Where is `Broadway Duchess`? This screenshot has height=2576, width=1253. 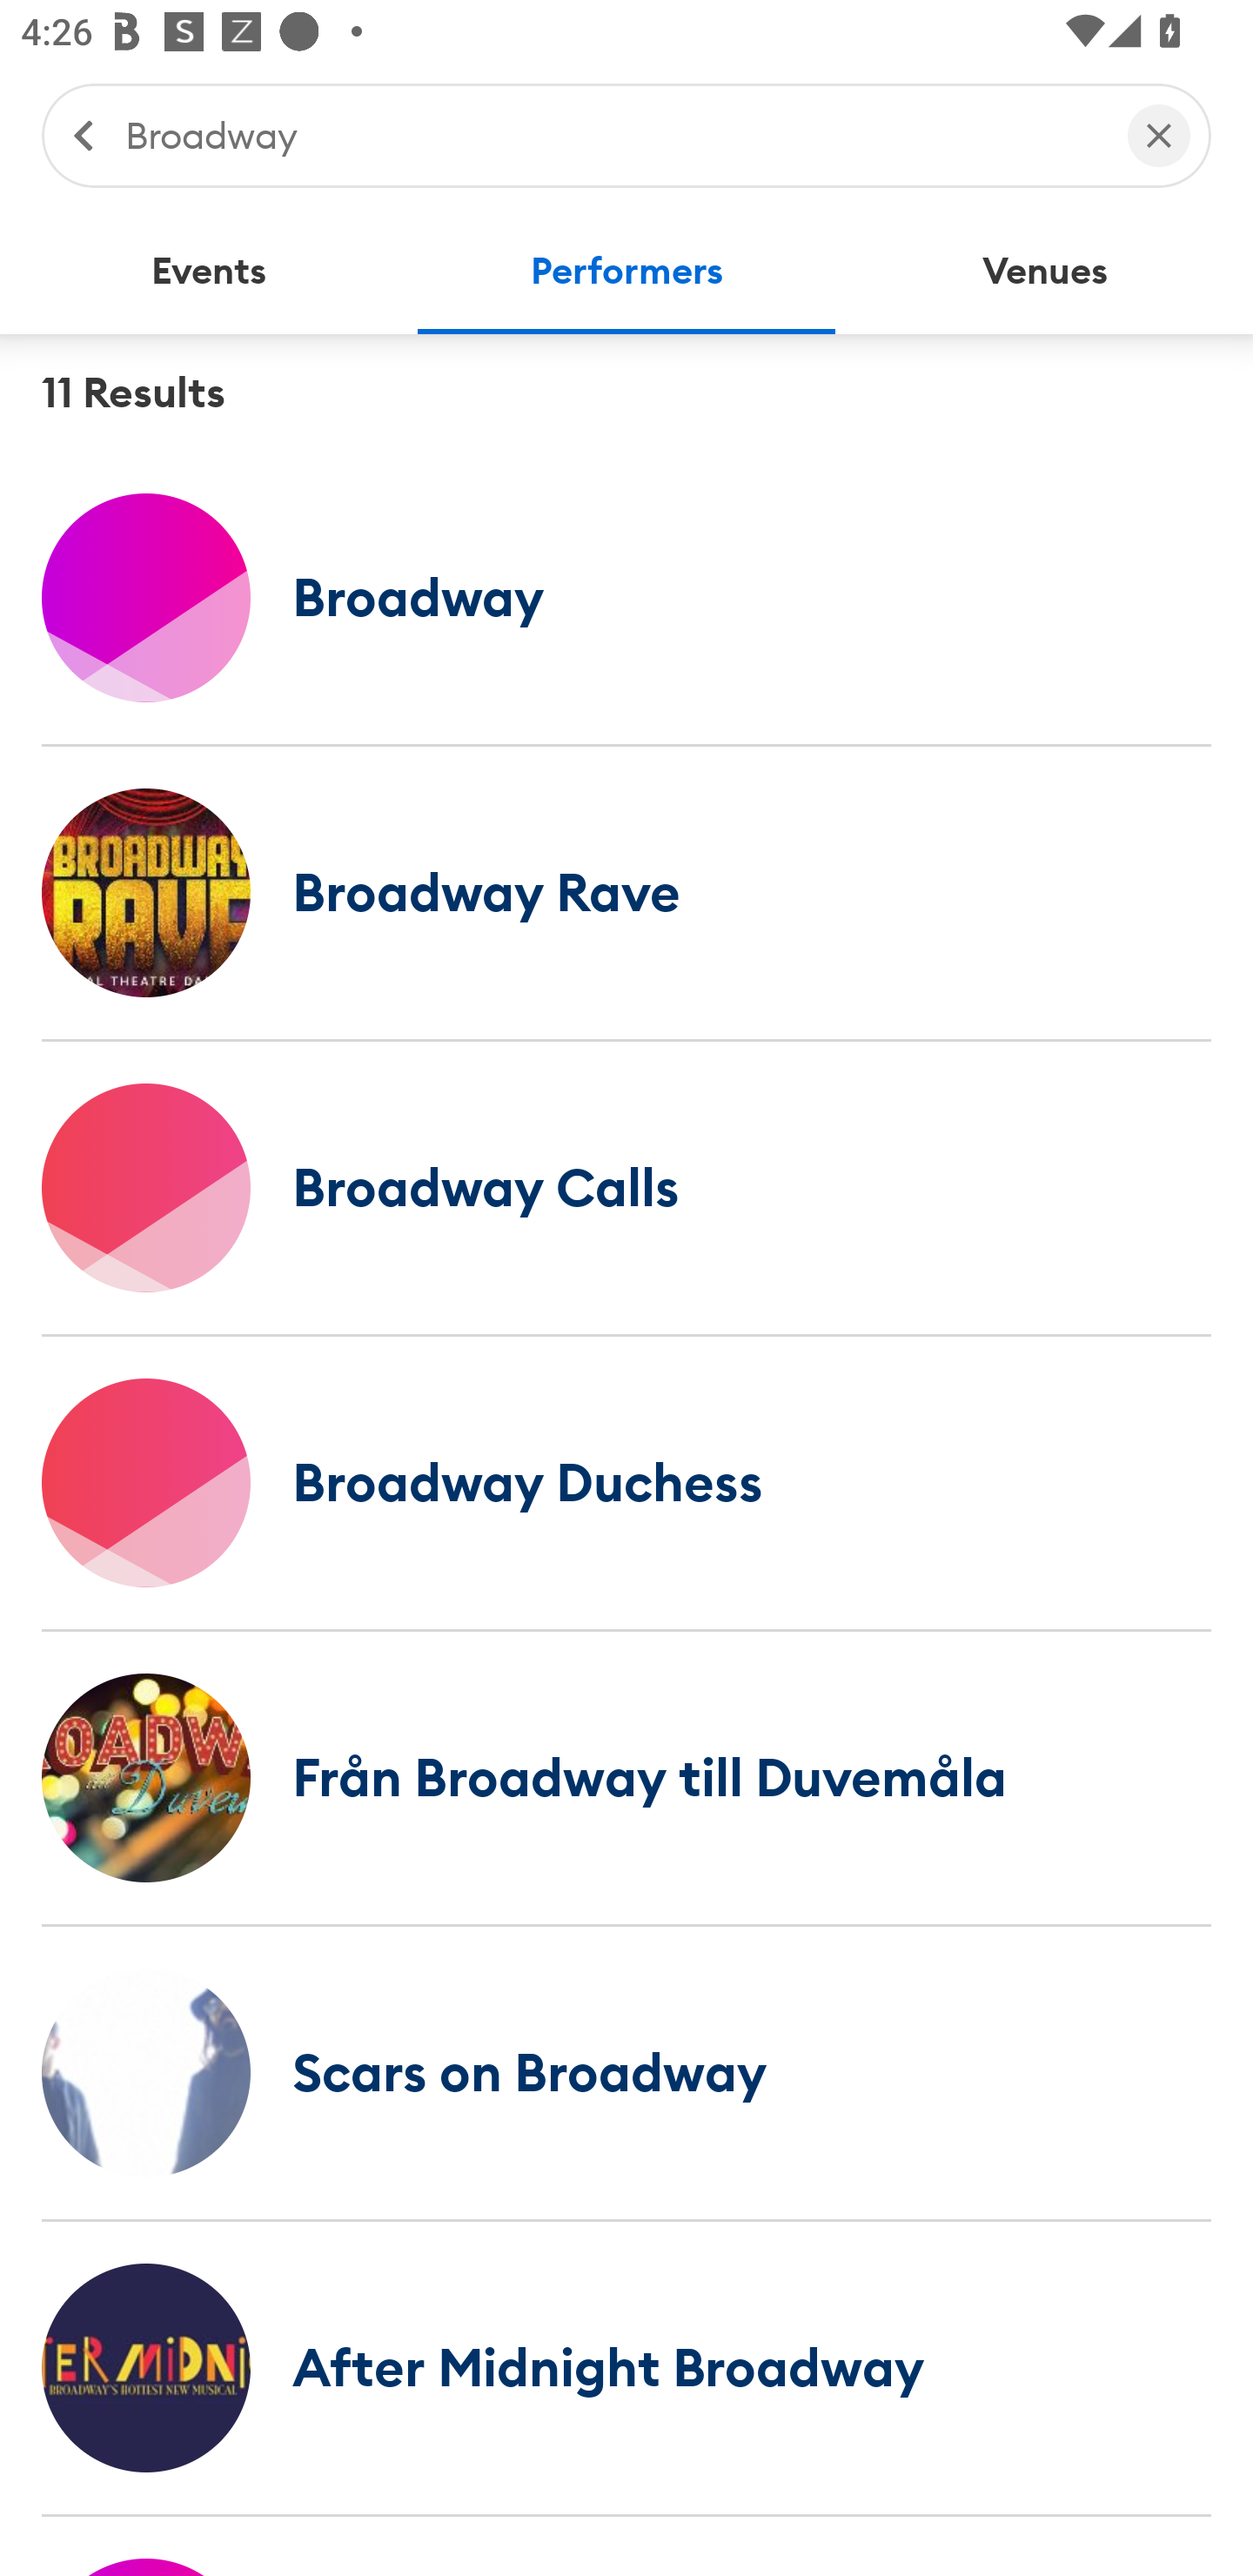
Broadway Duchess is located at coordinates (626, 1482).